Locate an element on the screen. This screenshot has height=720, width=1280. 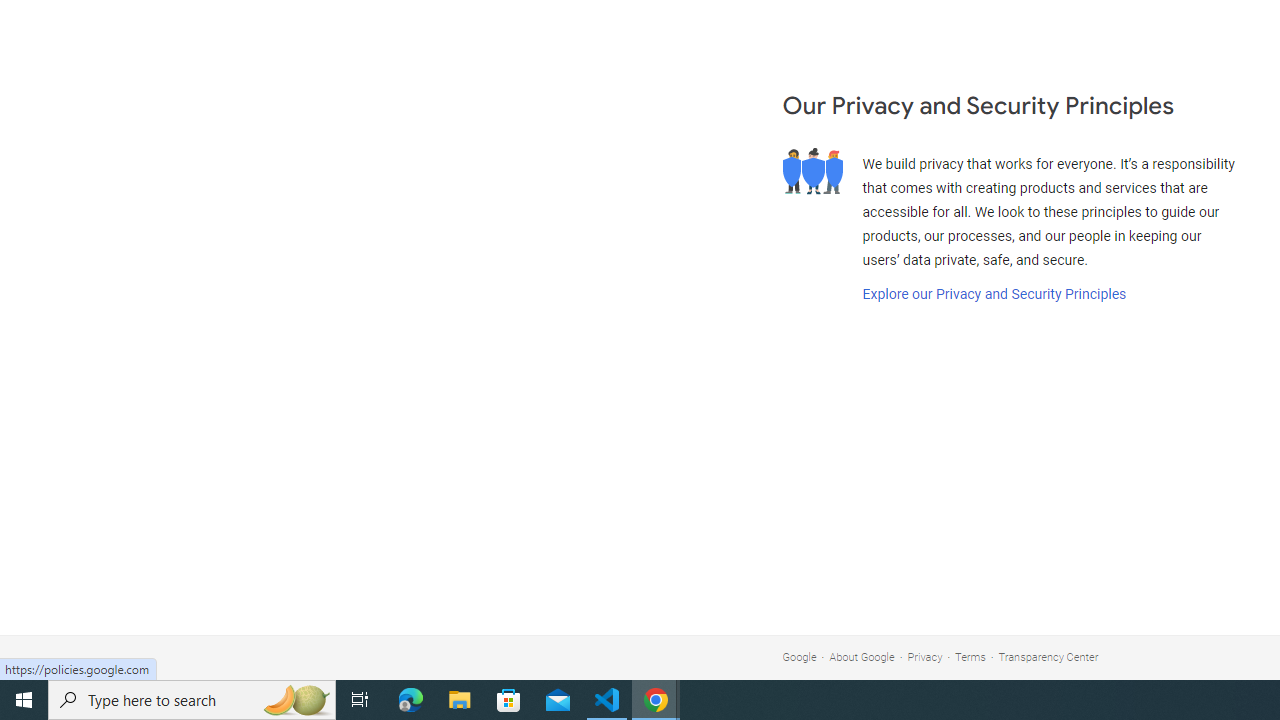
Google is located at coordinates (799, 656).